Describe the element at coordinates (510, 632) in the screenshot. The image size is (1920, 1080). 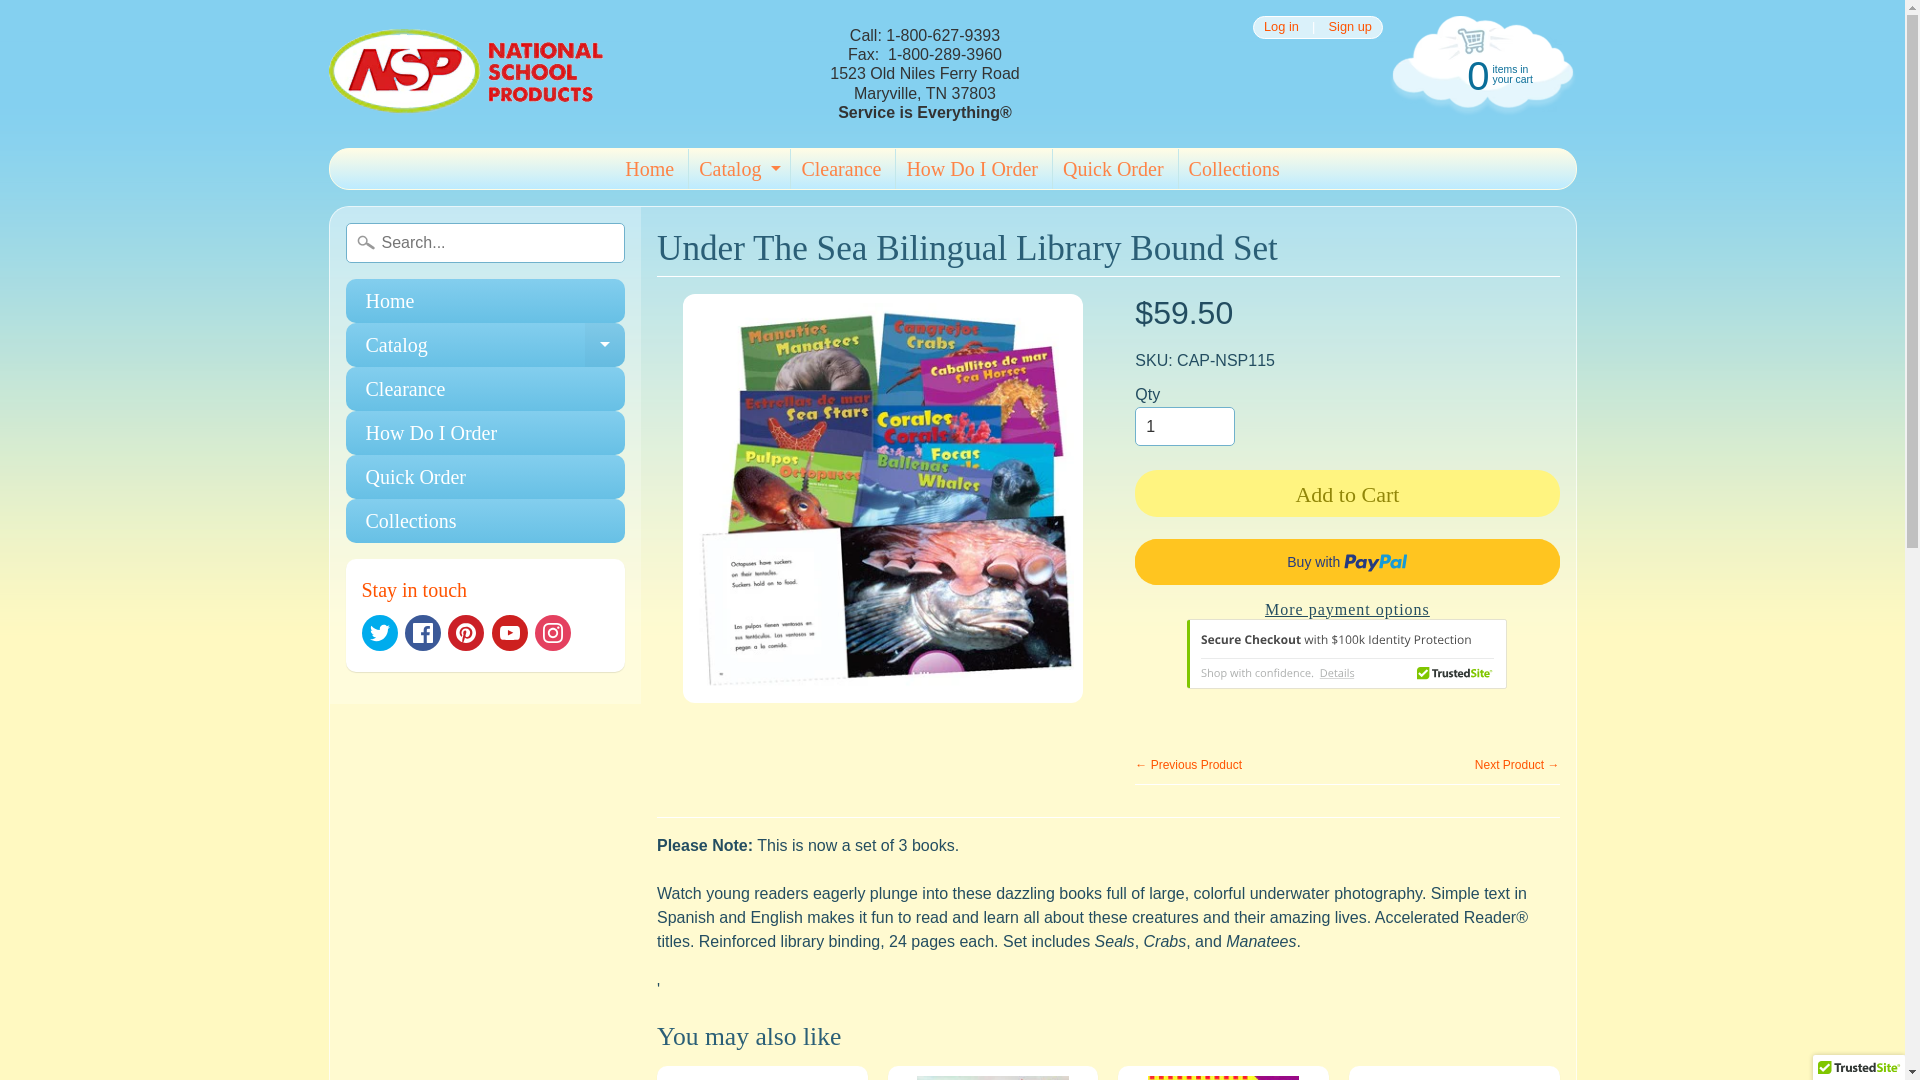
I see `National School Products` at that location.